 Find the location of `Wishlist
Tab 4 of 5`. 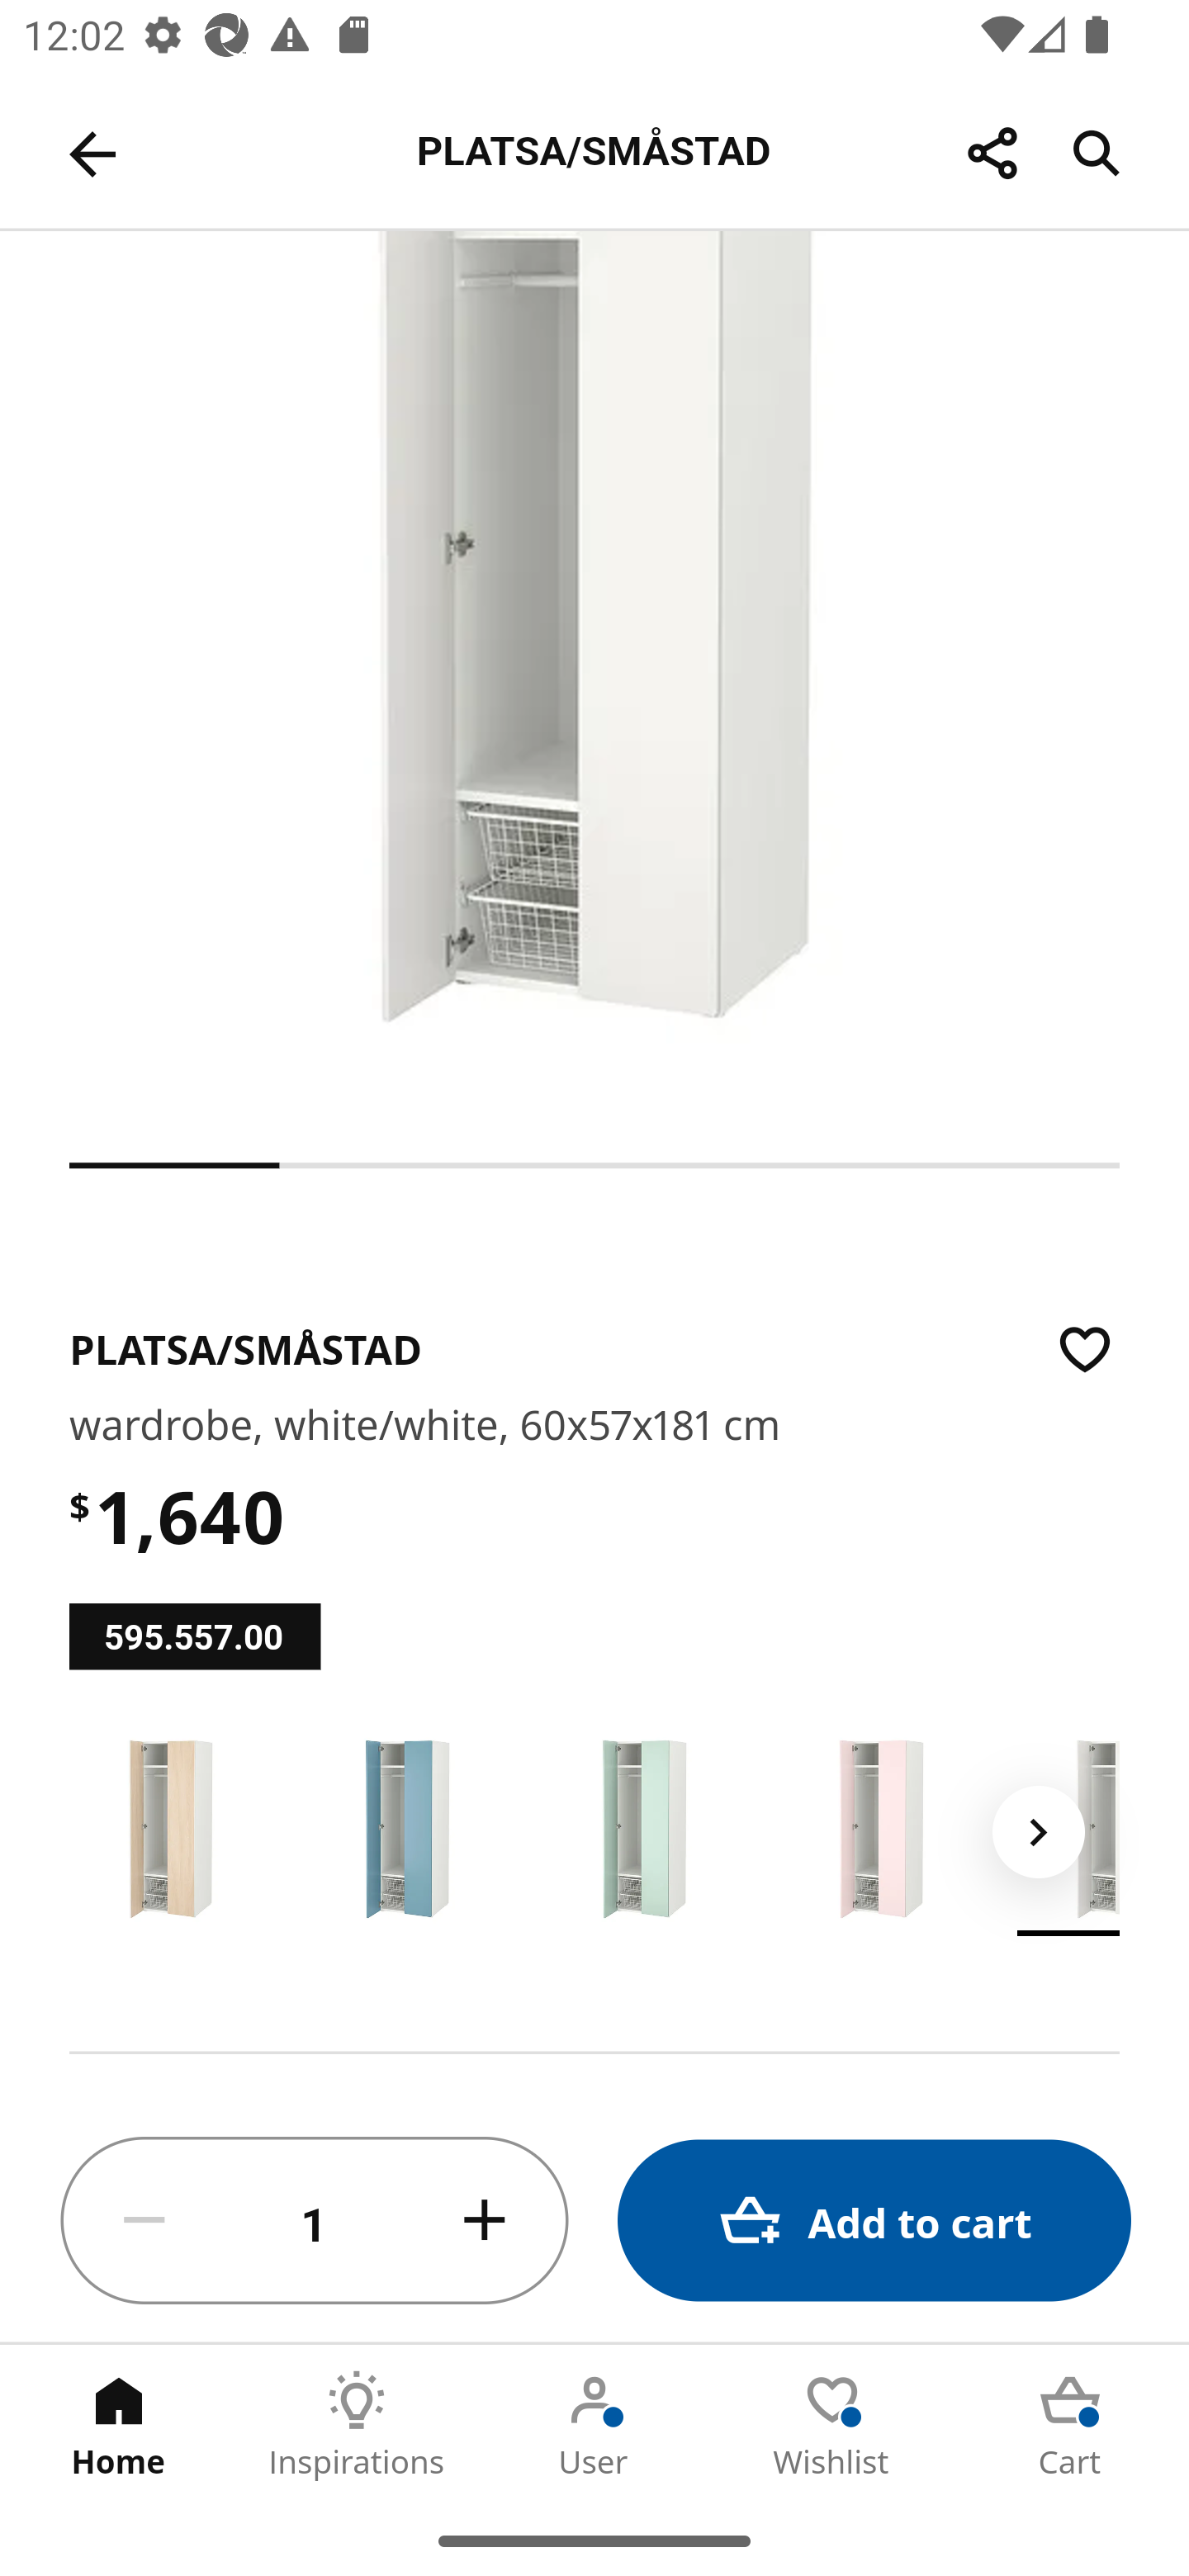

Wishlist
Tab 4 of 5 is located at coordinates (832, 2425).